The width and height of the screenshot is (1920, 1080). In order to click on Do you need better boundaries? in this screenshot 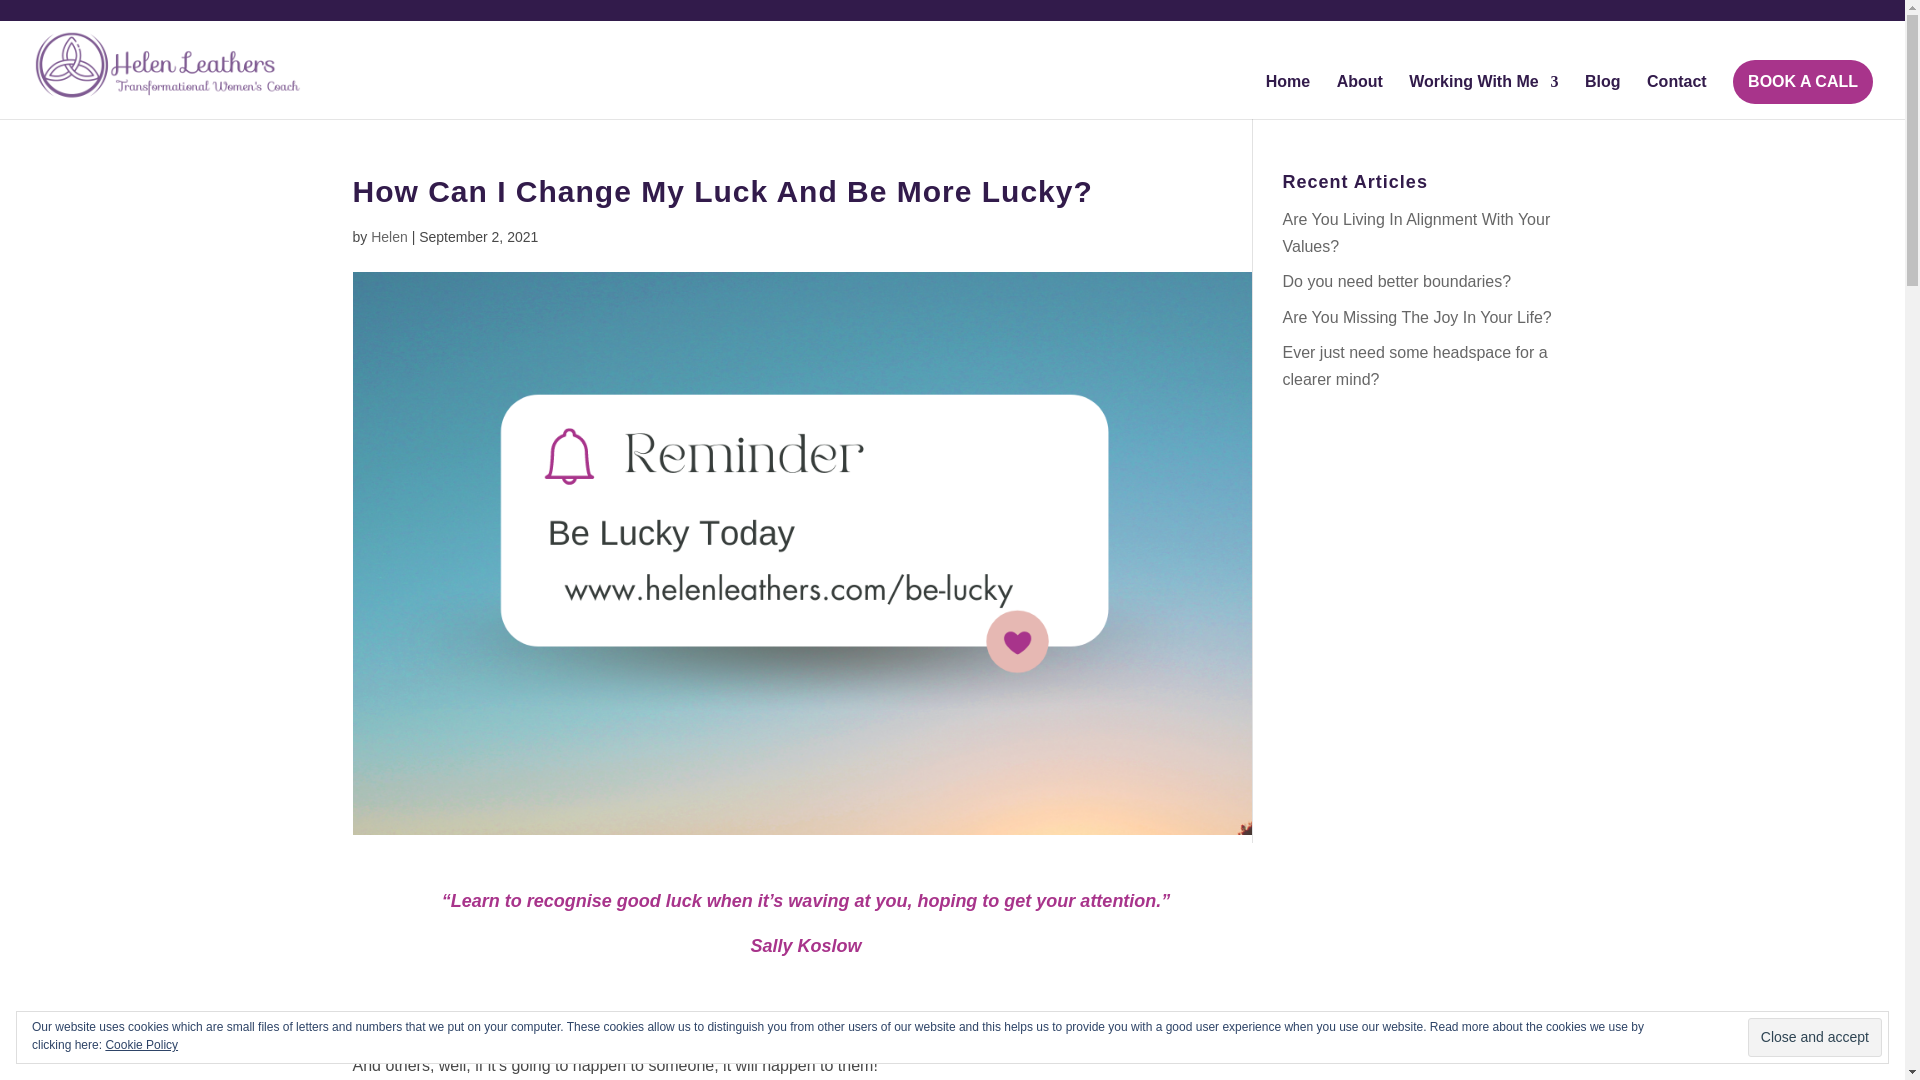, I will do `click(1396, 282)`.